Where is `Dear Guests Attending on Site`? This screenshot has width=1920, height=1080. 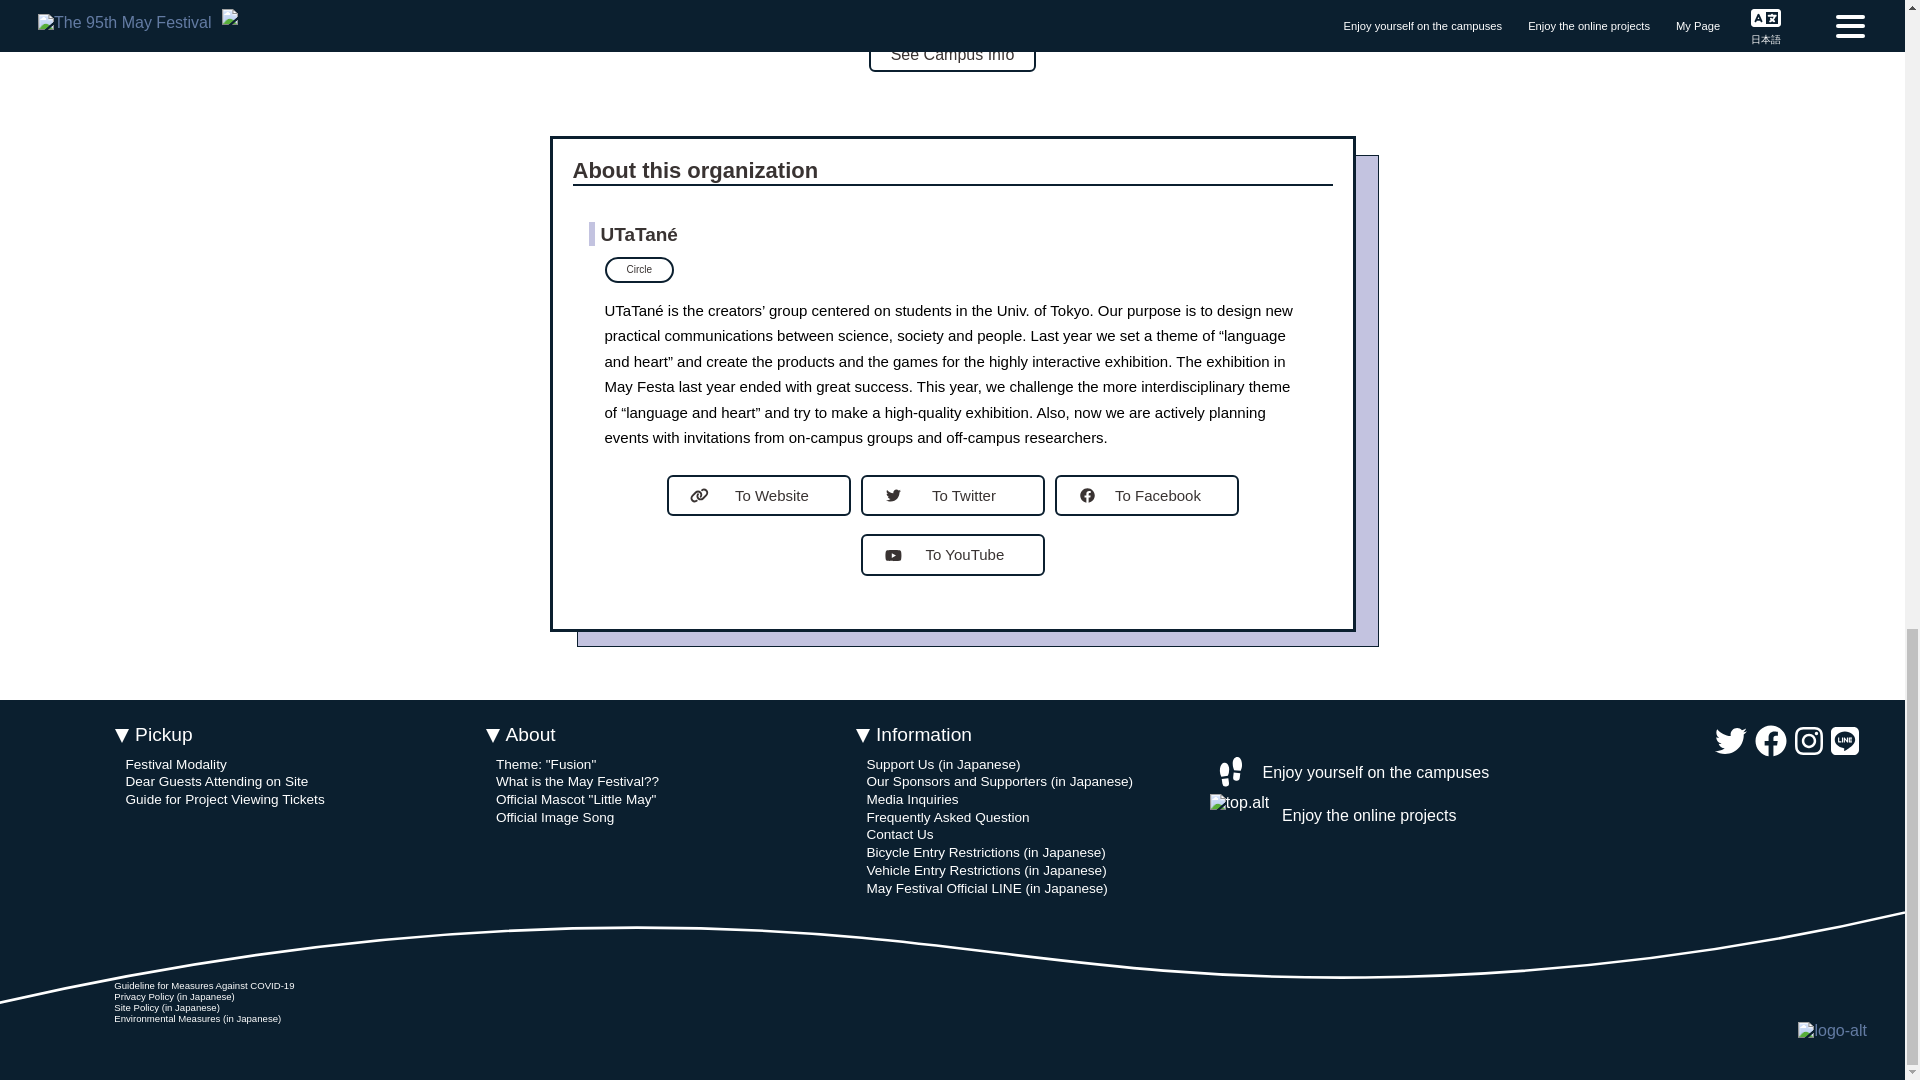 Dear Guests Attending on Site is located at coordinates (216, 782).